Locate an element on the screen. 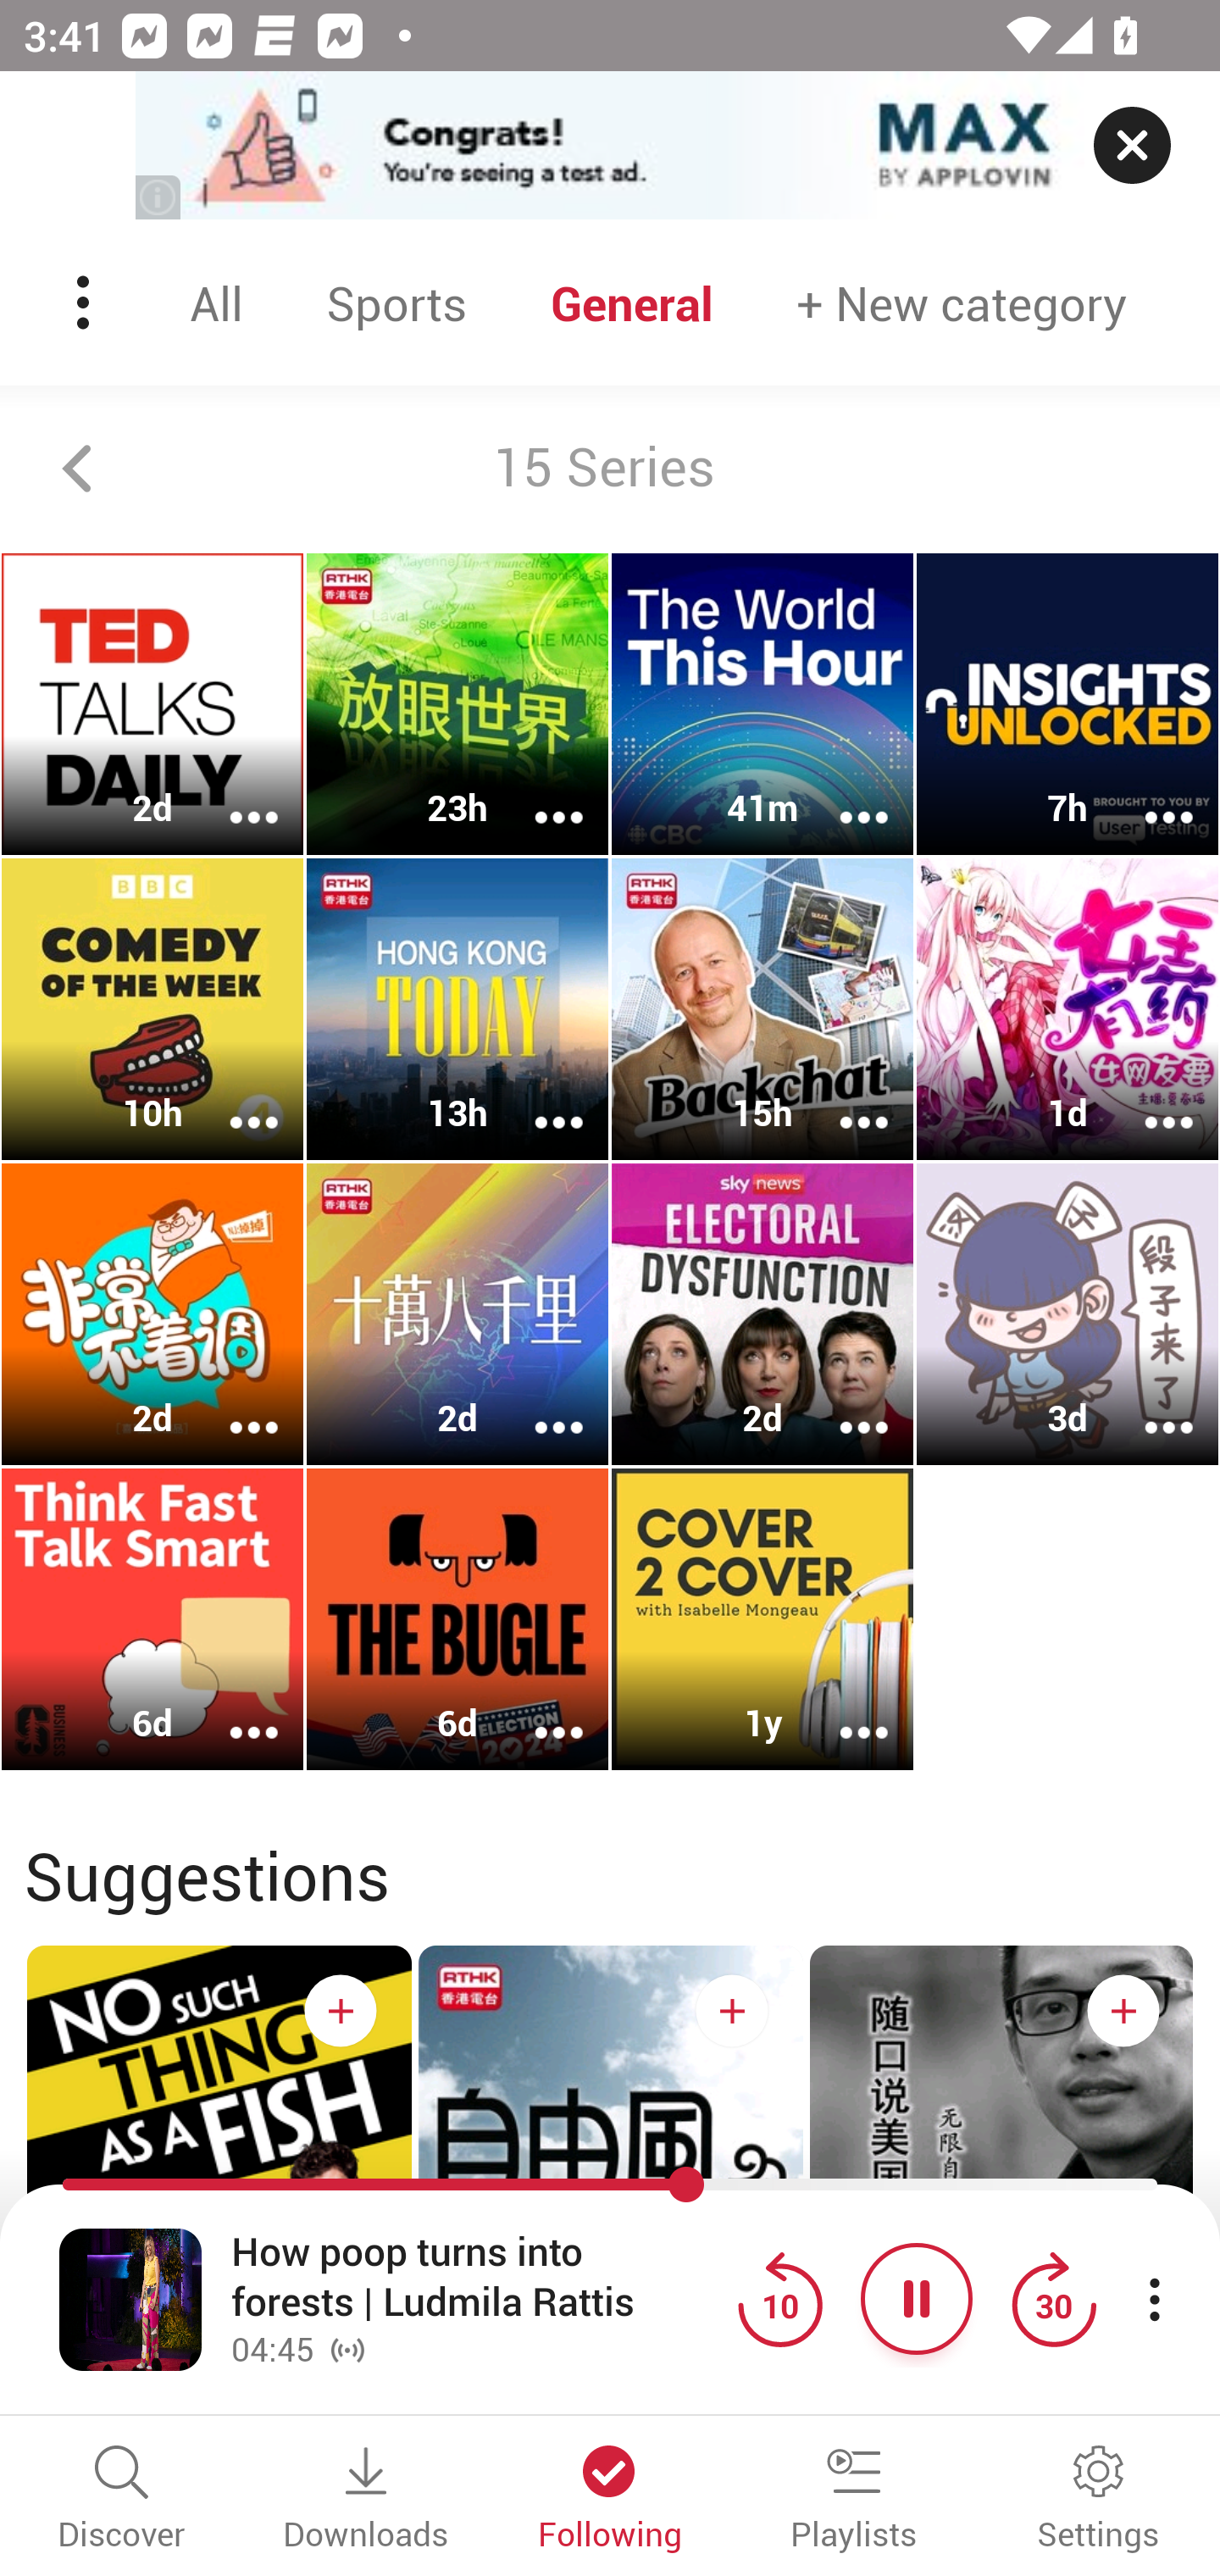 This screenshot has width=1220, height=2576. Downloads is located at coordinates (366, 2500).